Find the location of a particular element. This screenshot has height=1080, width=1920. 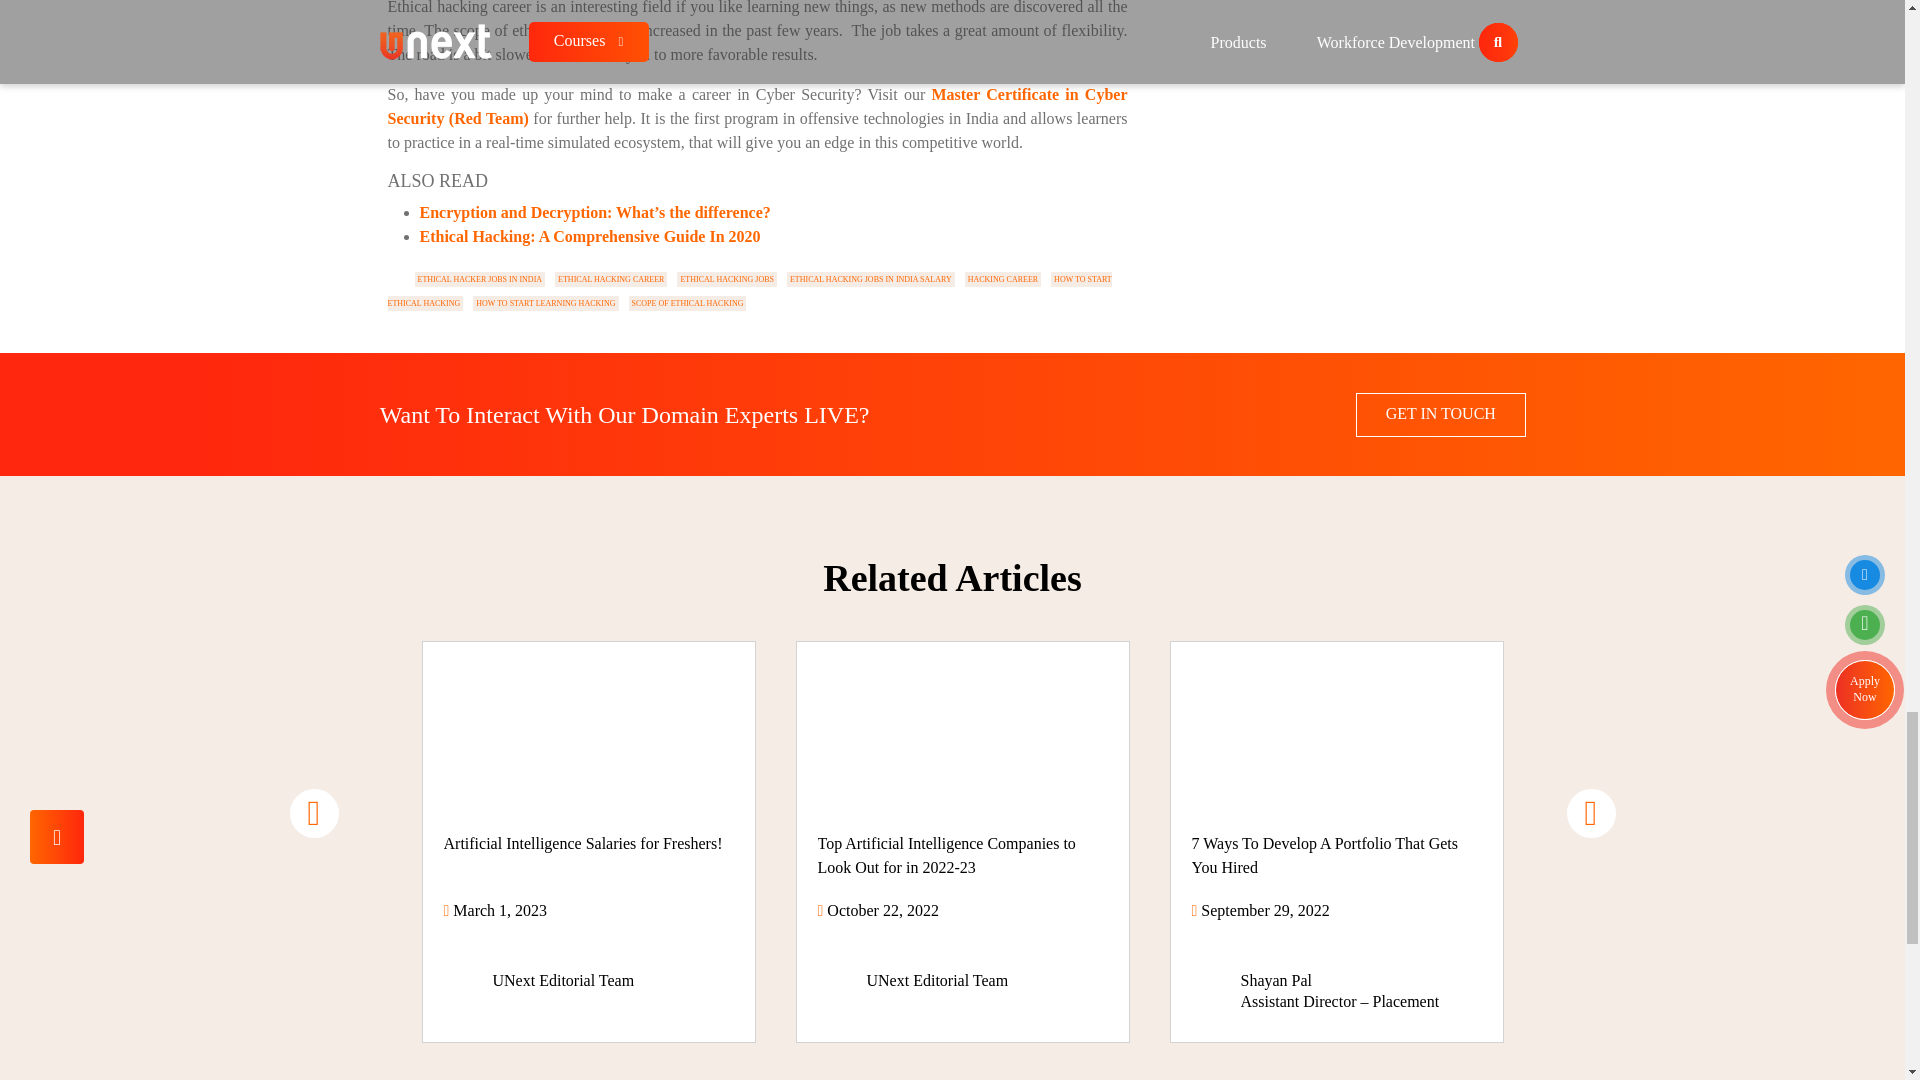

SCOPE OF ETHICAL HACKING is located at coordinates (686, 303).